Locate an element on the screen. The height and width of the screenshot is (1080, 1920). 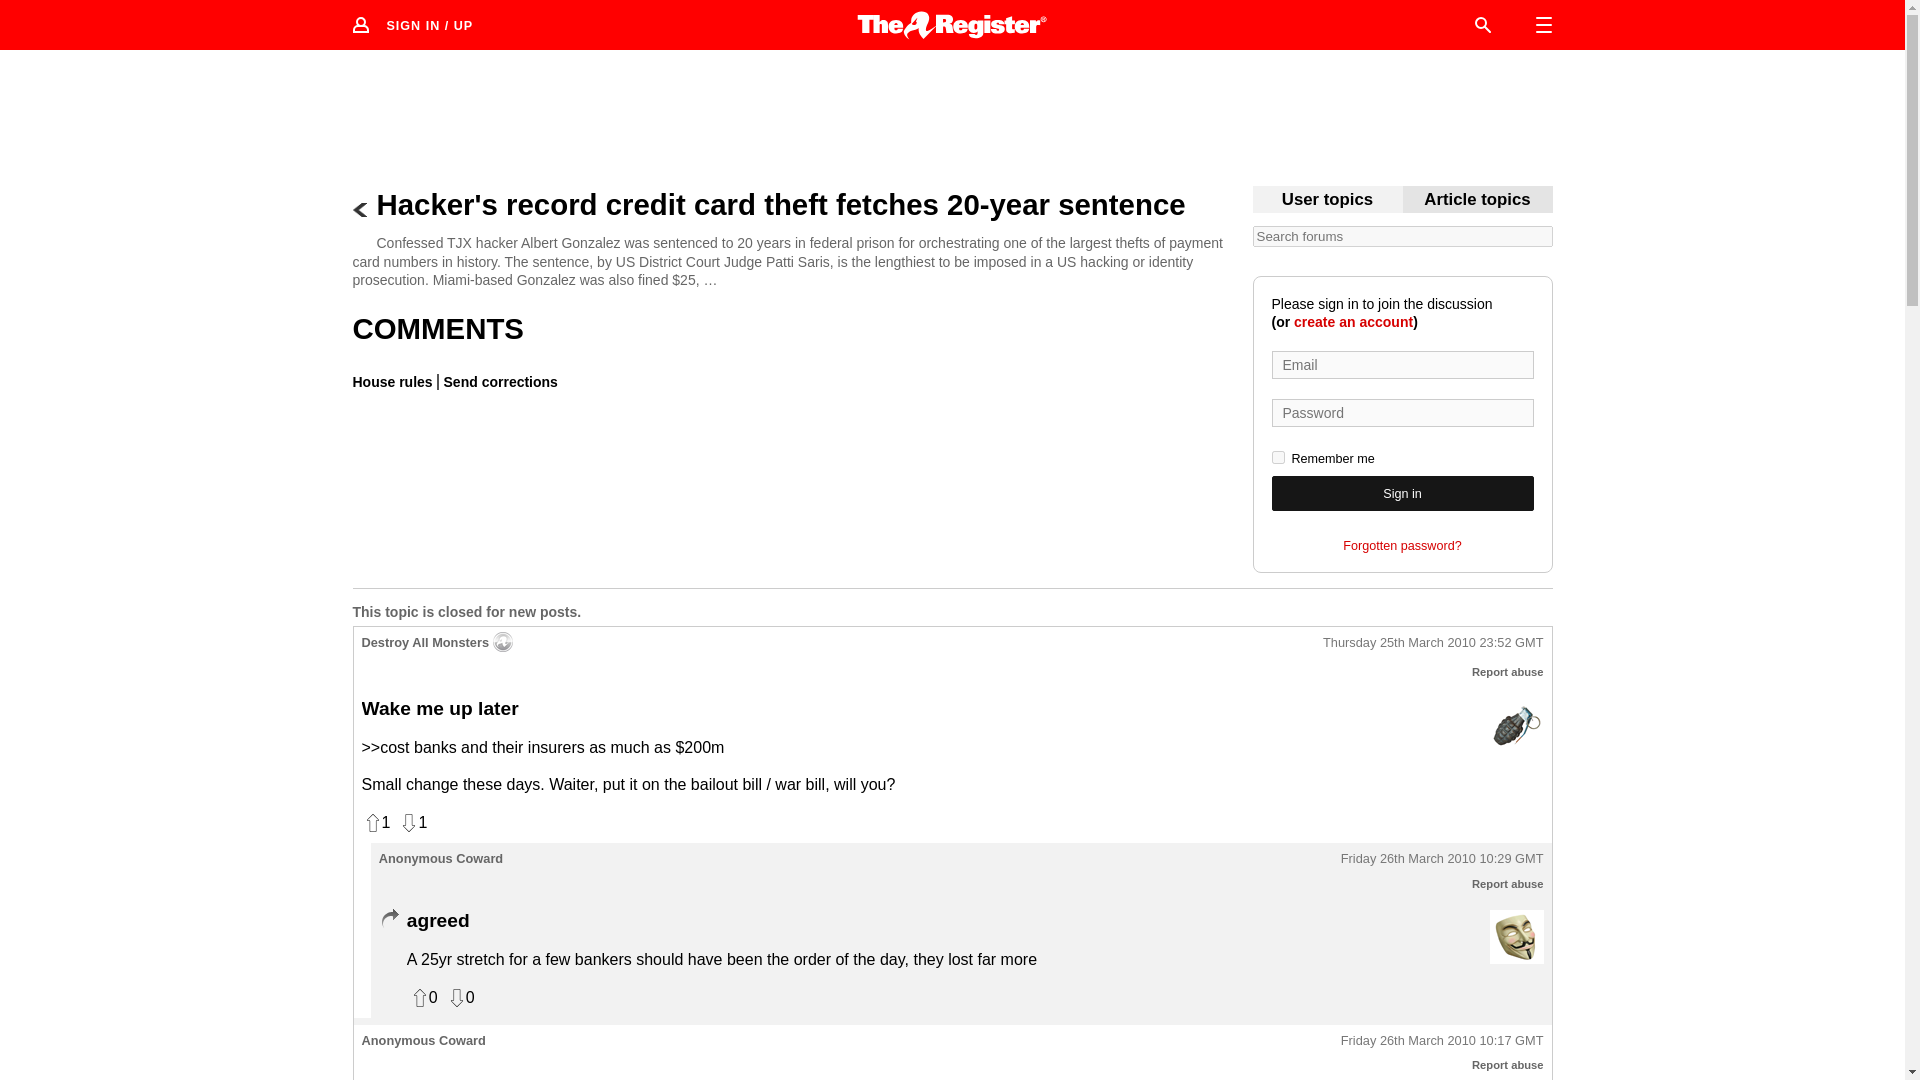
Report abuse is located at coordinates (1508, 884).